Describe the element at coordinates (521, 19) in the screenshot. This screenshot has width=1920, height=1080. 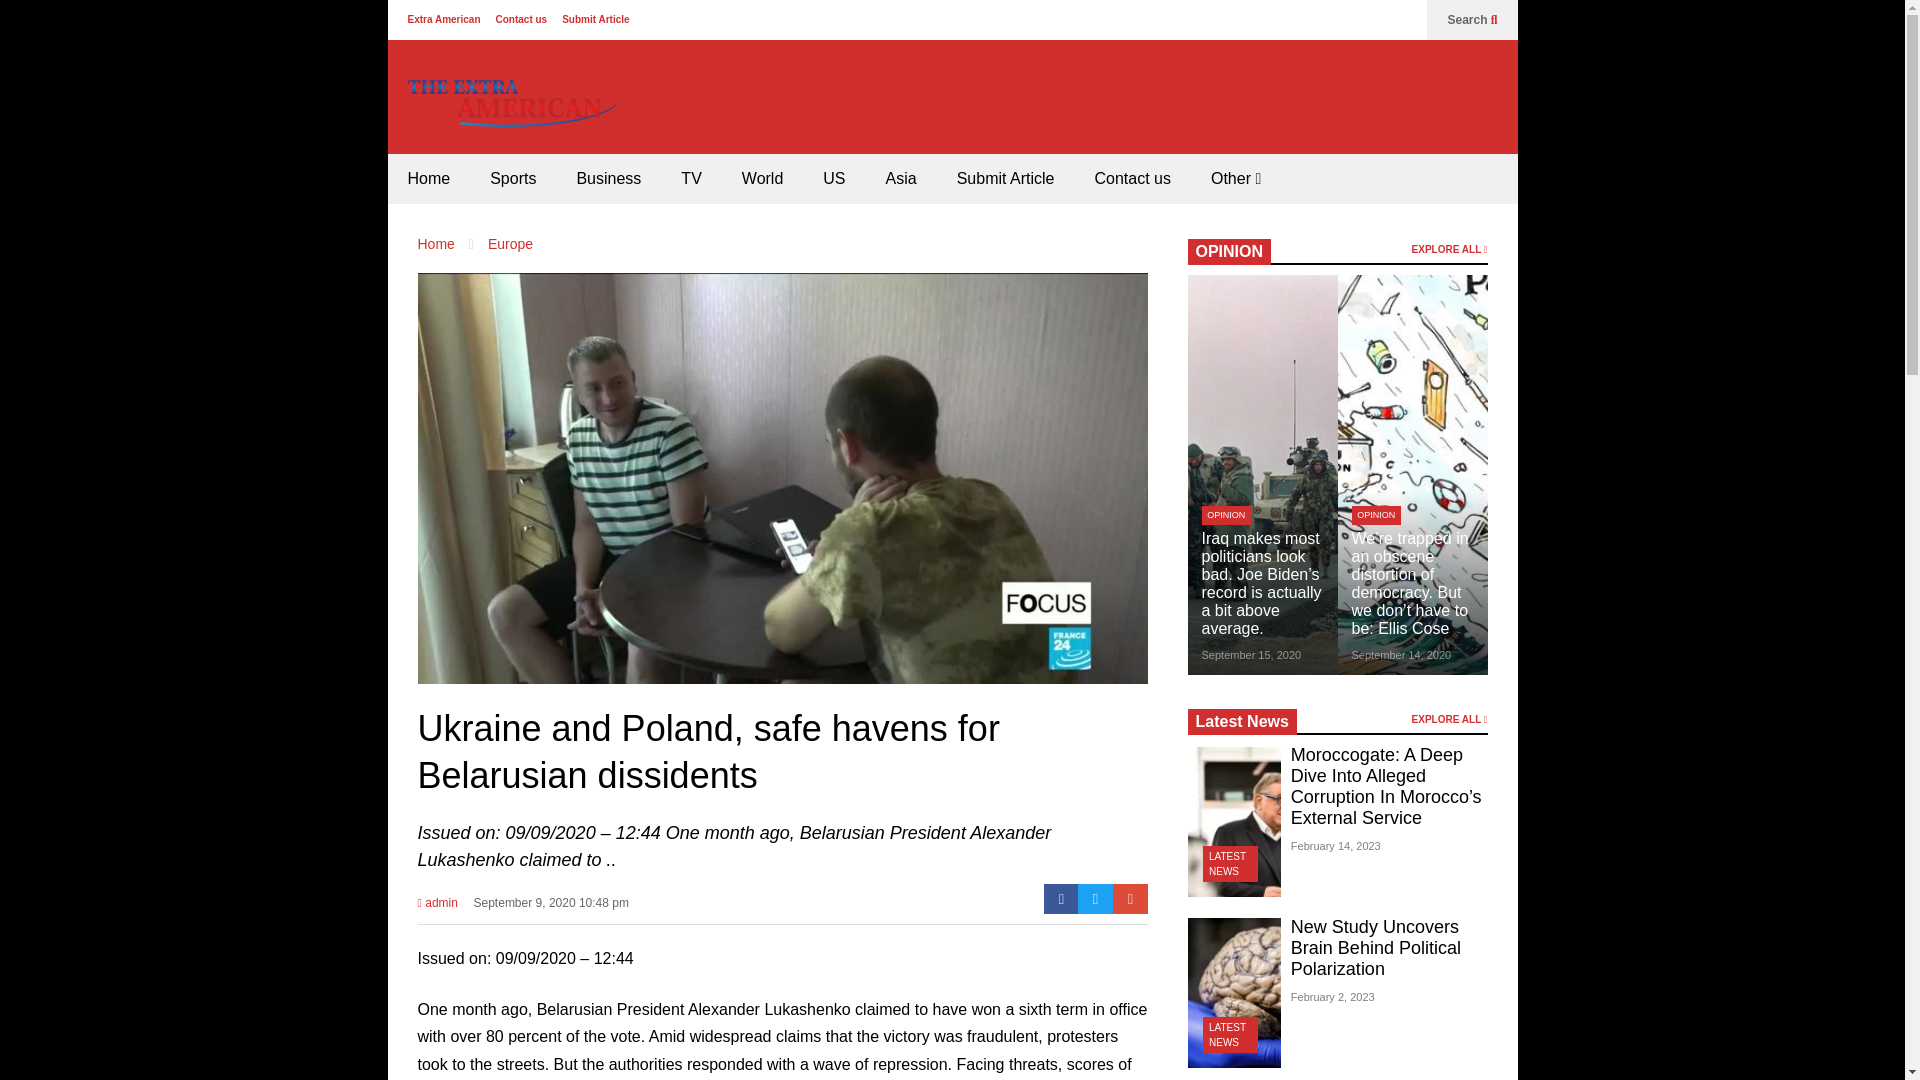
I see `Contact us` at that location.